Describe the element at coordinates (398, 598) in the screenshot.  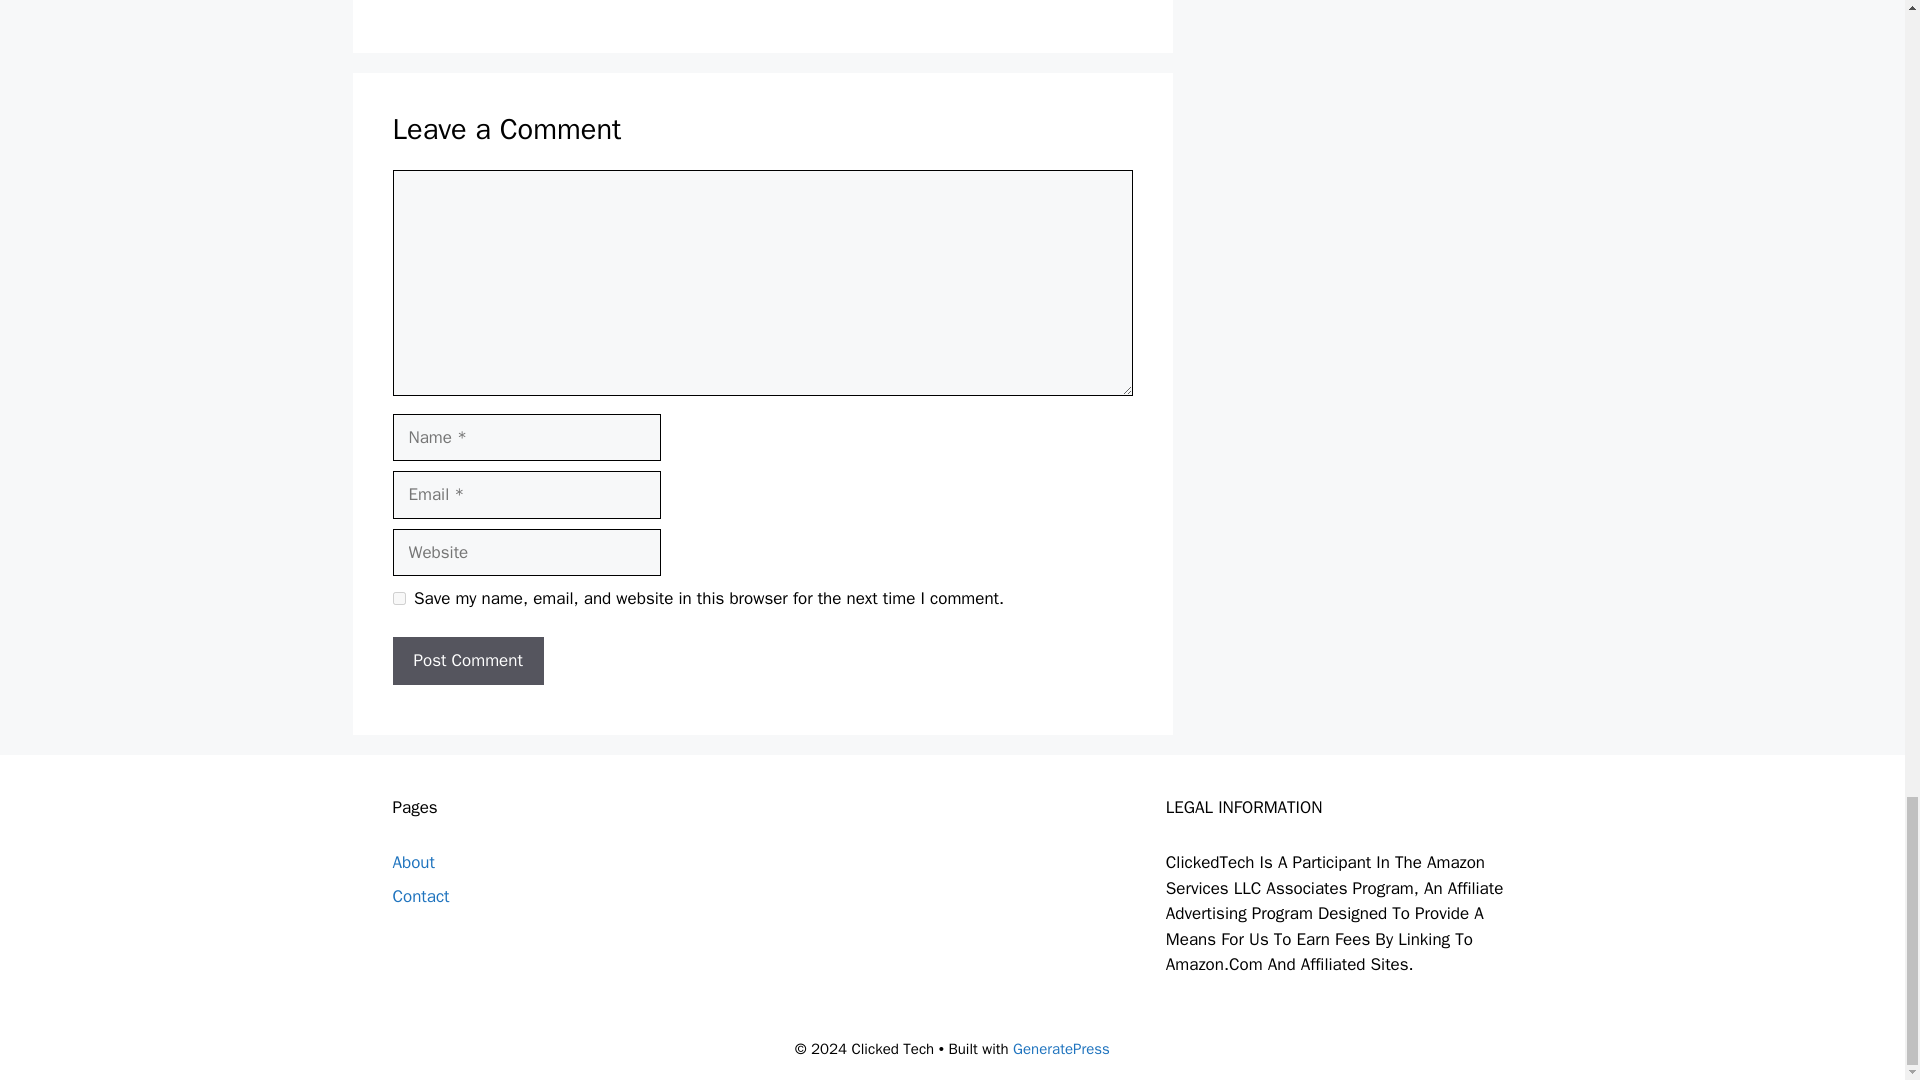
I see `yes` at that location.